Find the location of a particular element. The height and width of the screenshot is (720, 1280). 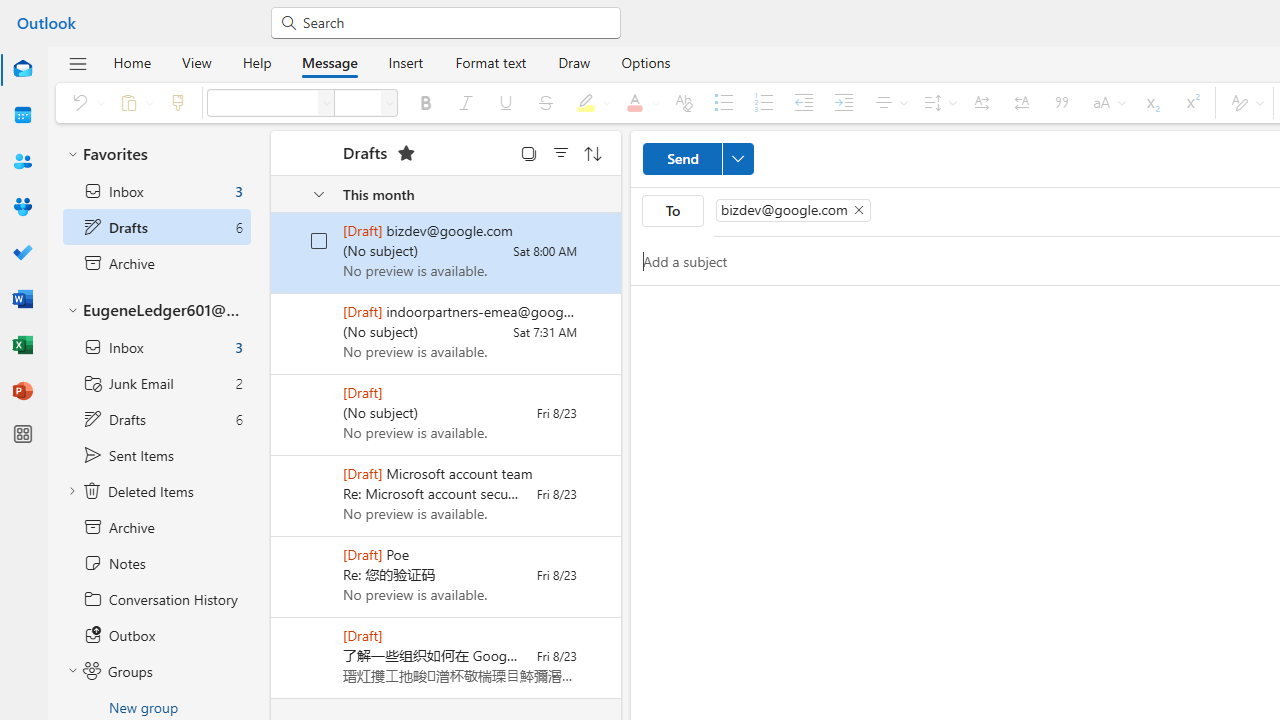

Format painter is located at coordinates (178, 102).